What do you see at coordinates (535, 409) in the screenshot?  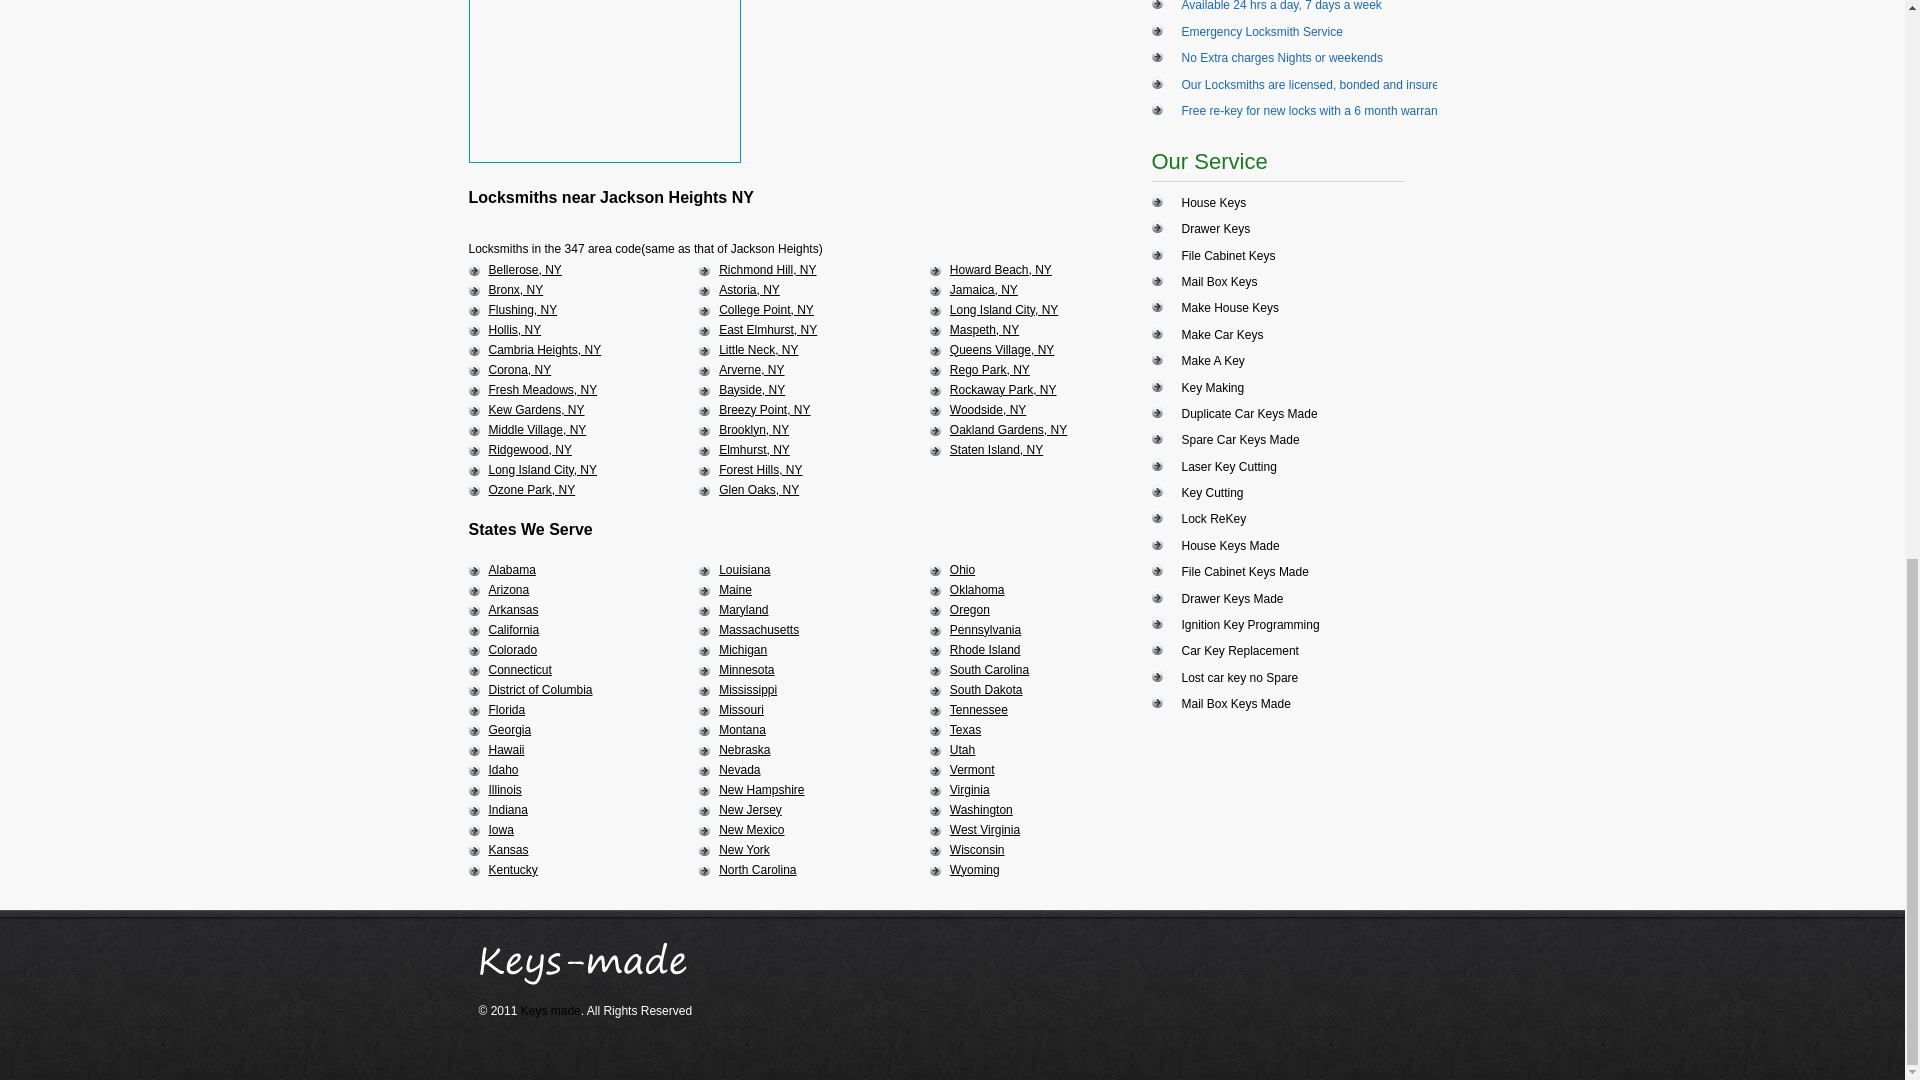 I see `Kew Gardens, NY` at bounding box center [535, 409].